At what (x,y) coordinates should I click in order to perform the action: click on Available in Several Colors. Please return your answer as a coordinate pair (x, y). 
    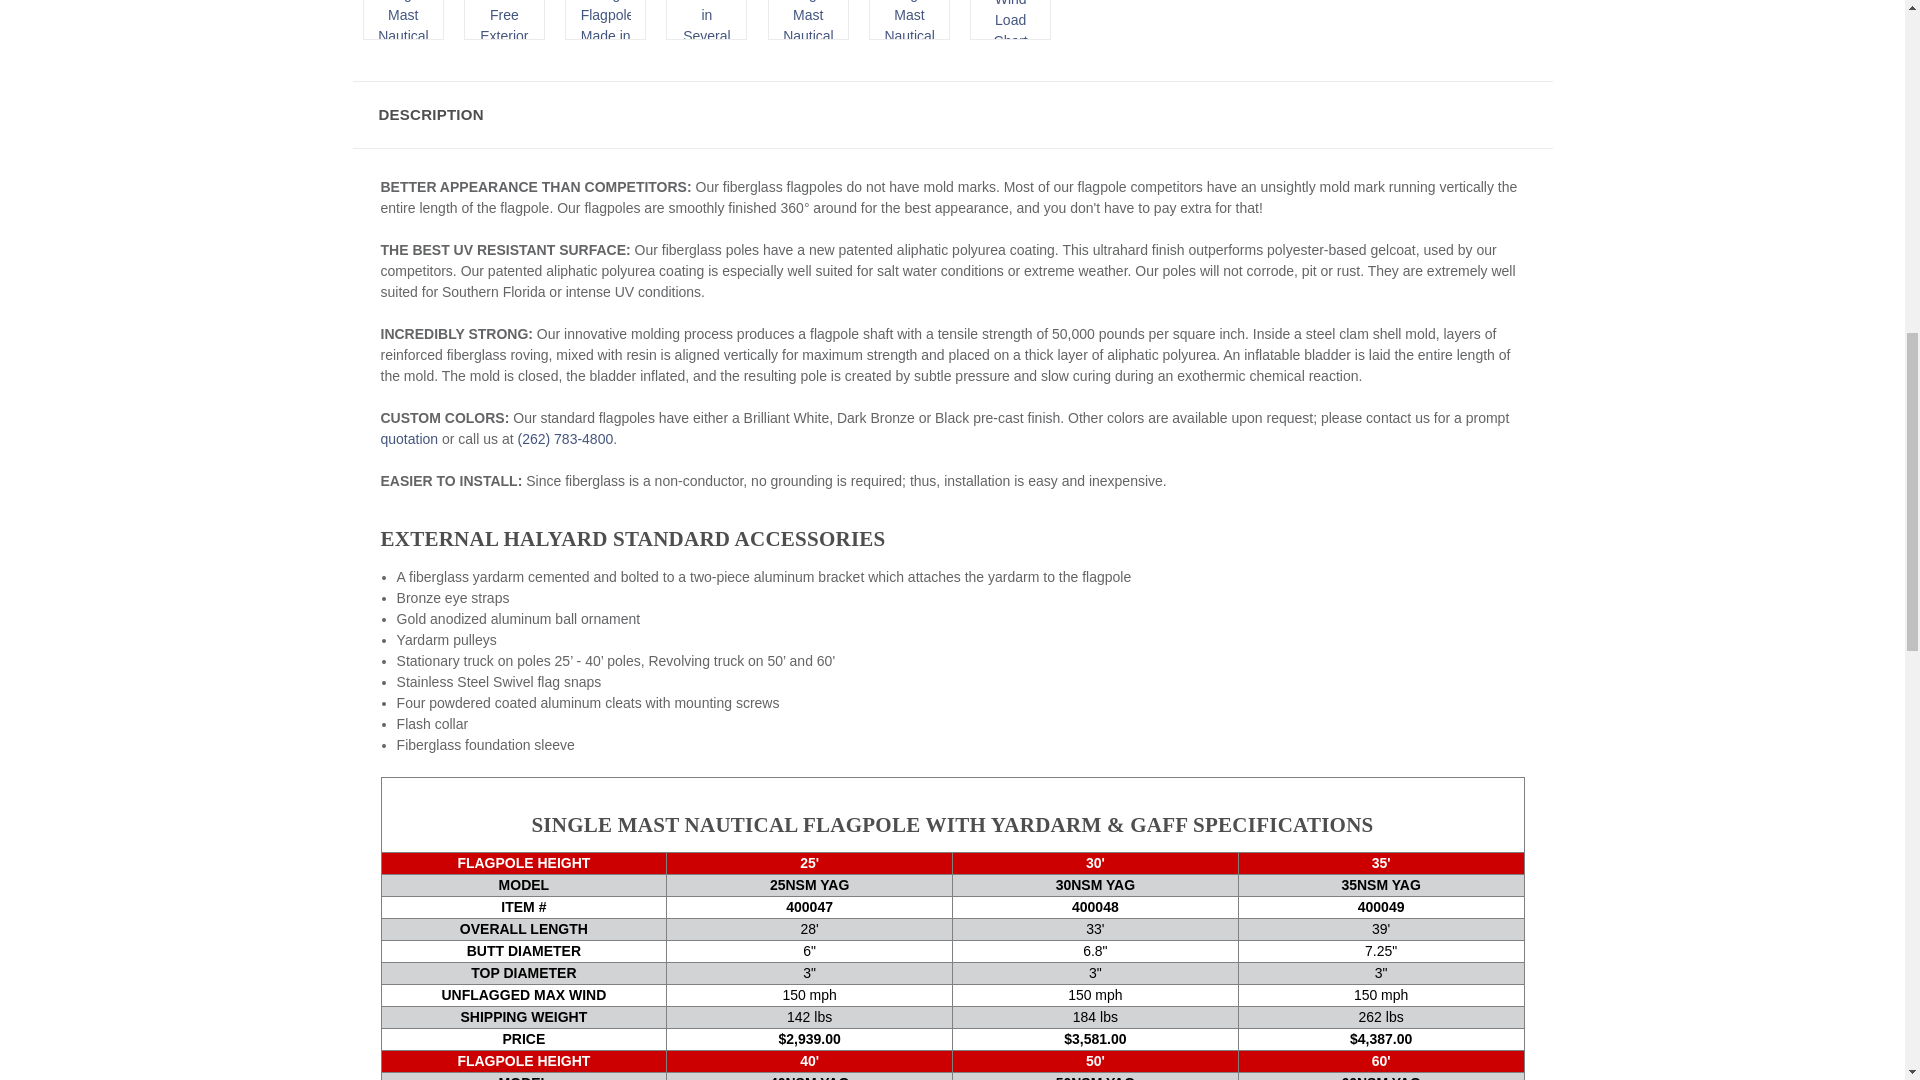
    Looking at the image, I should click on (706, 19).